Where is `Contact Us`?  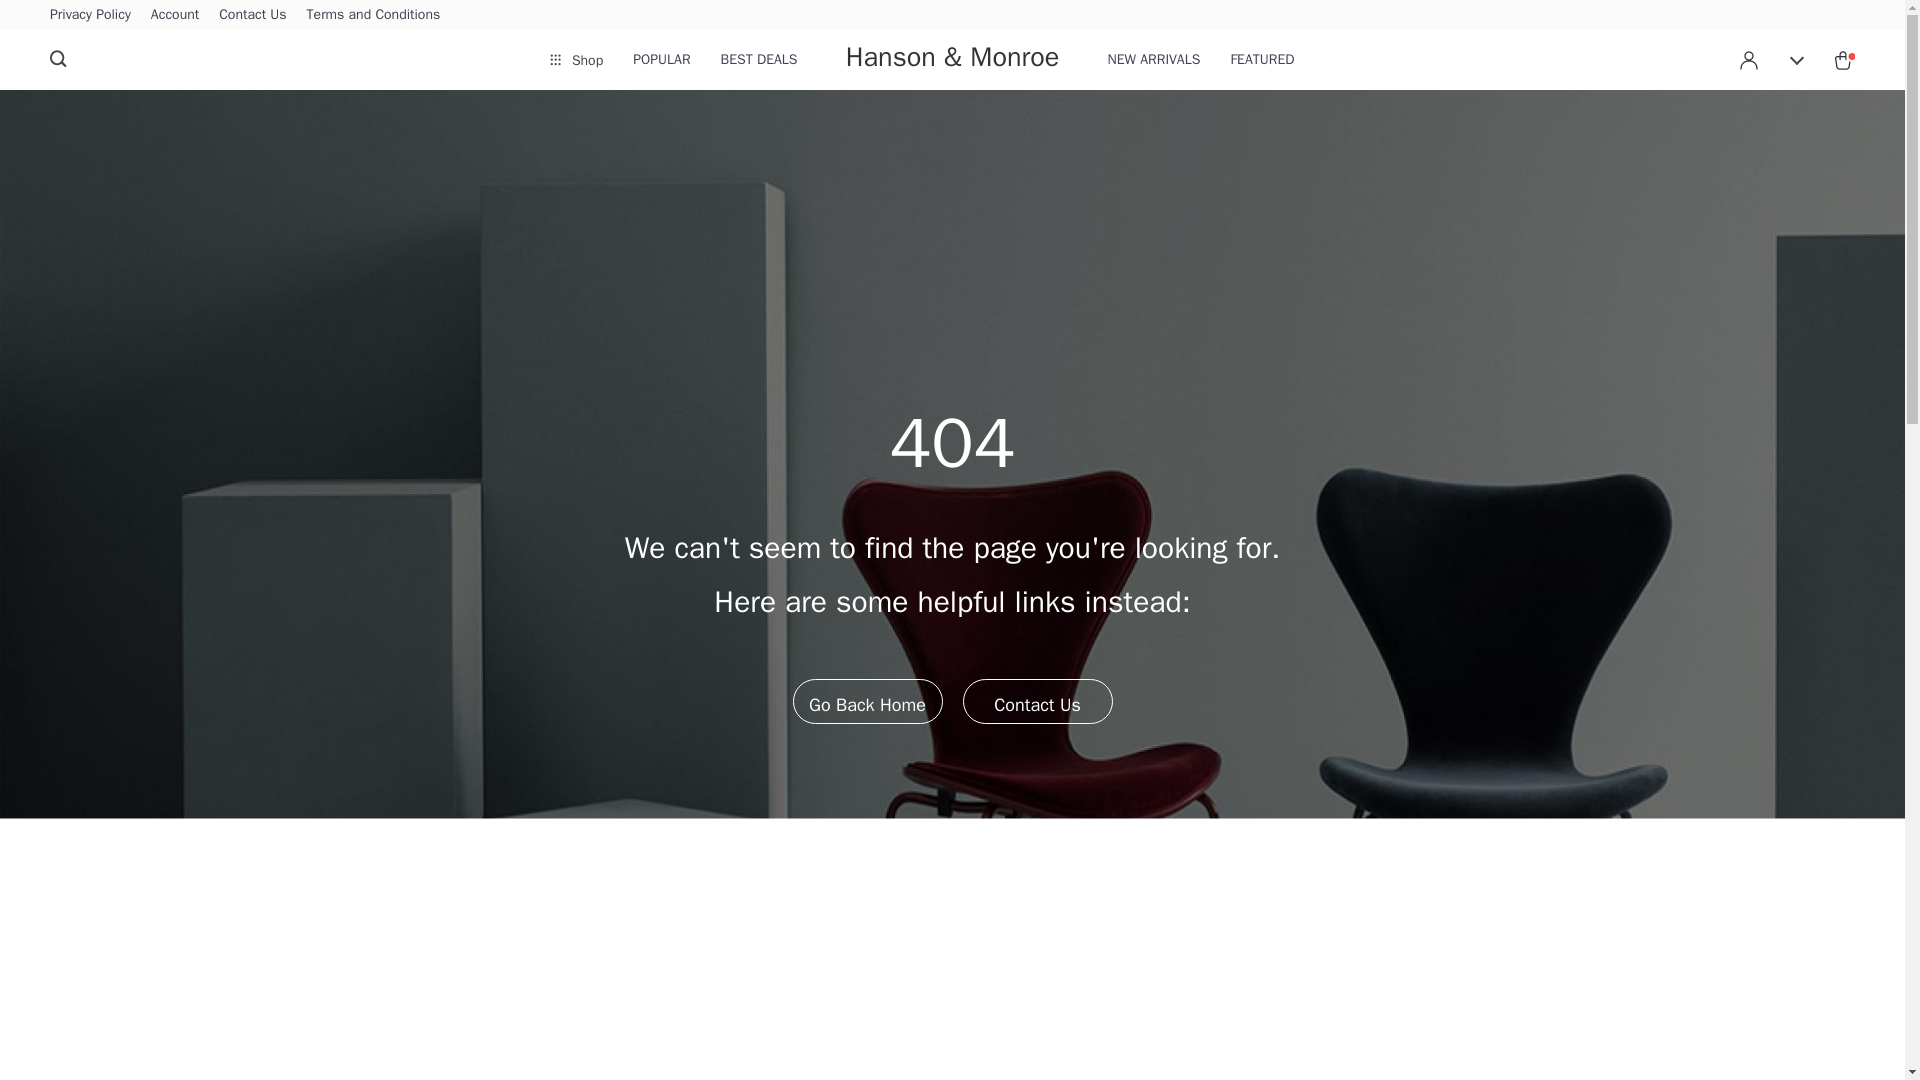 Contact Us is located at coordinates (1036, 700).